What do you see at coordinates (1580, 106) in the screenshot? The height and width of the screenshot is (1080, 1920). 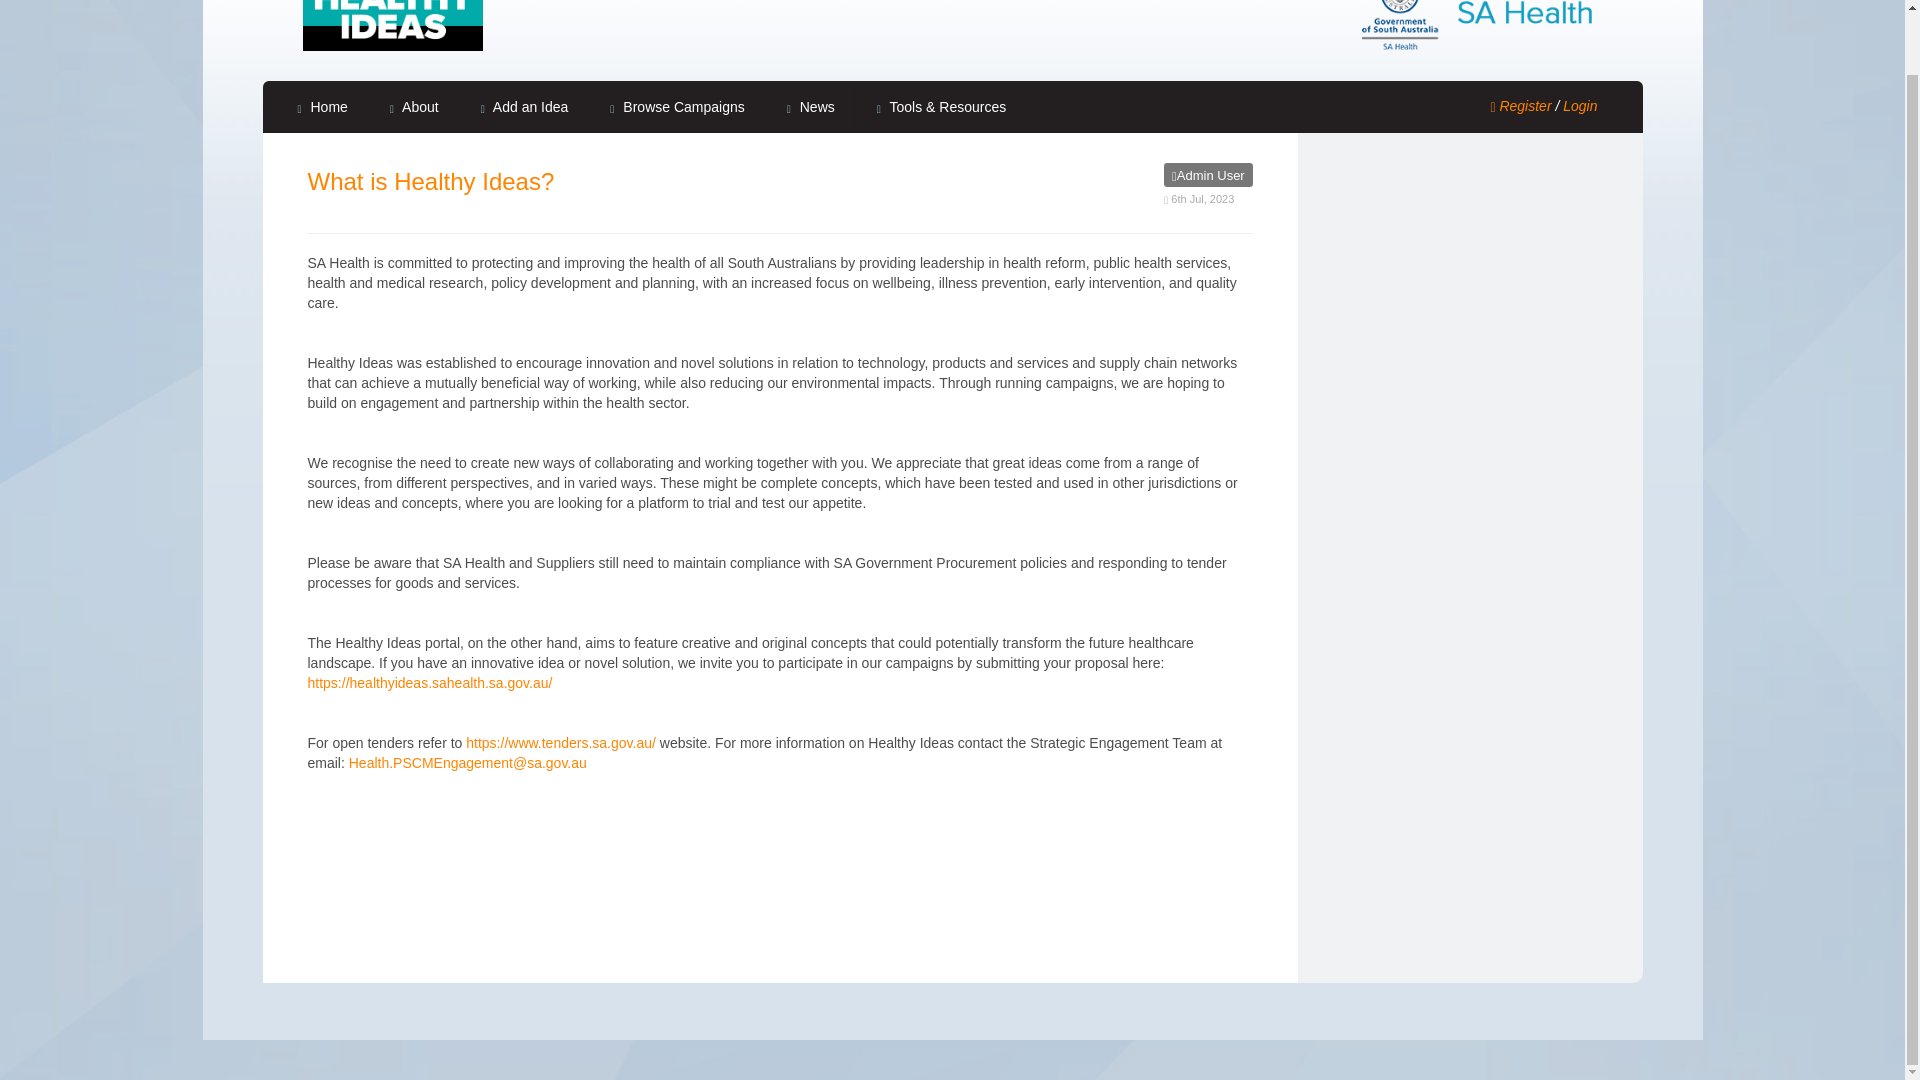 I see `Login` at bounding box center [1580, 106].